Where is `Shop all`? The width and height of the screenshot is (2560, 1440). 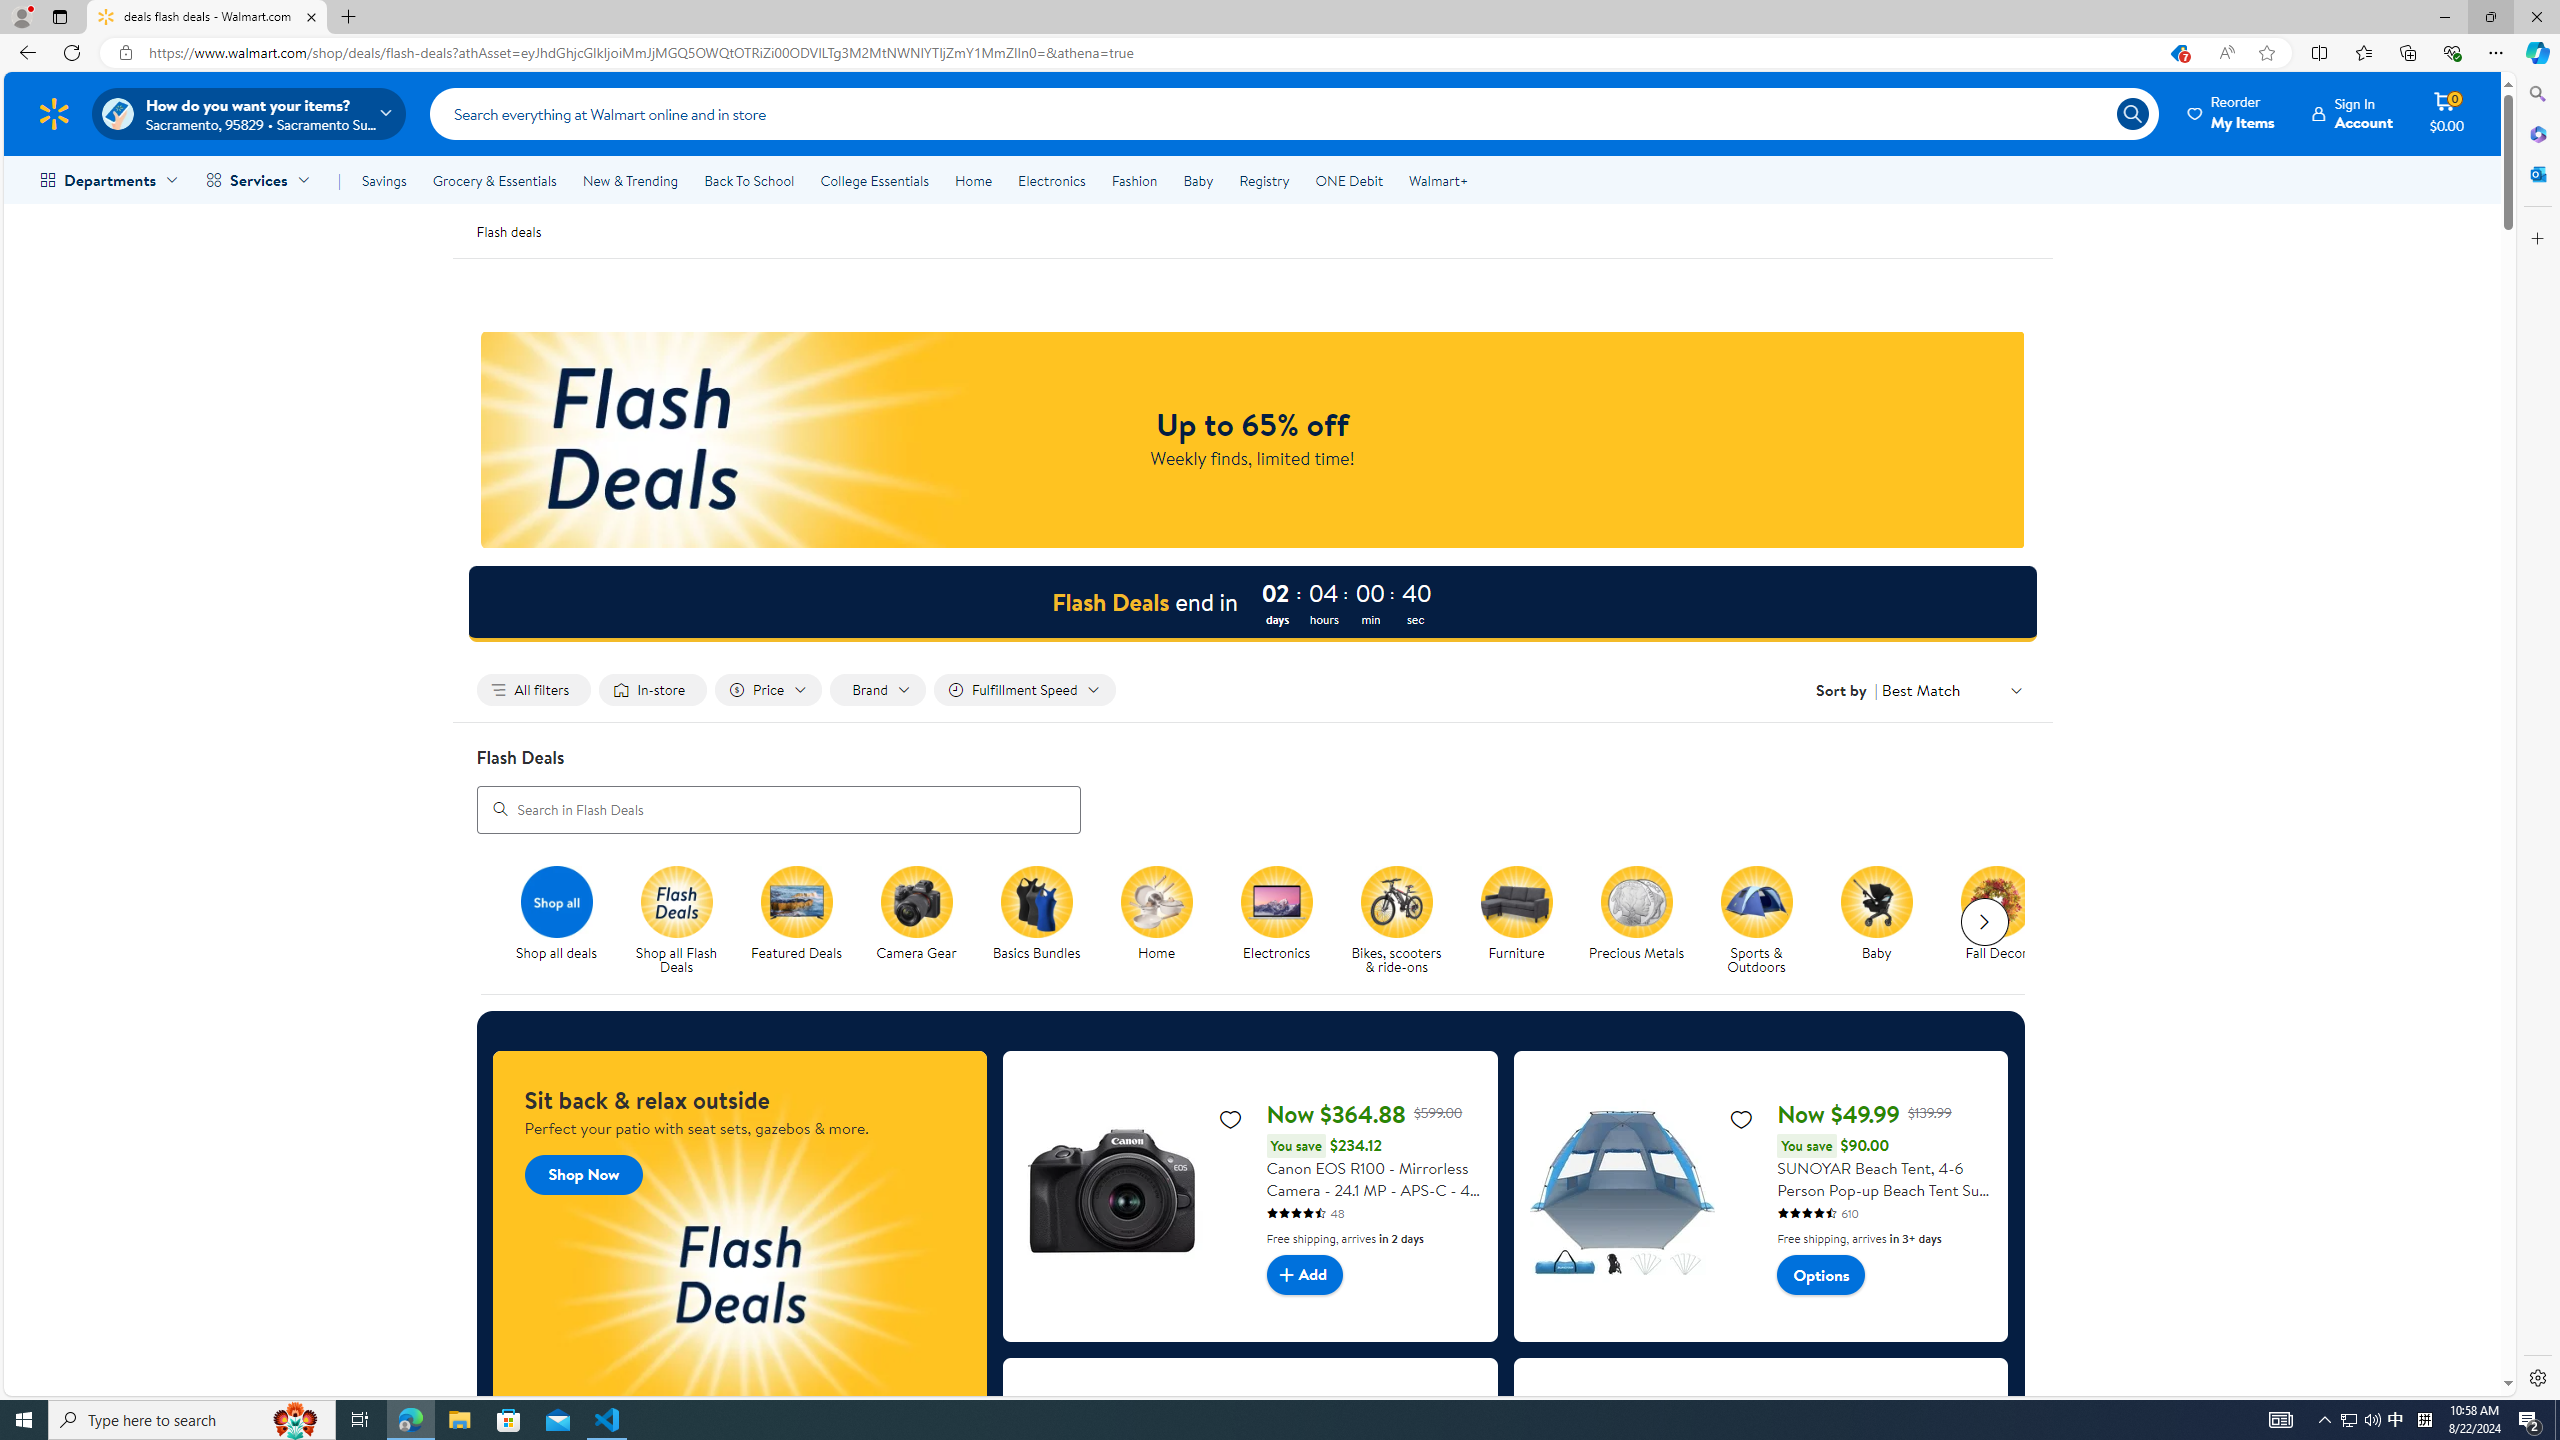
Shop all is located at coordinates (556, 901).